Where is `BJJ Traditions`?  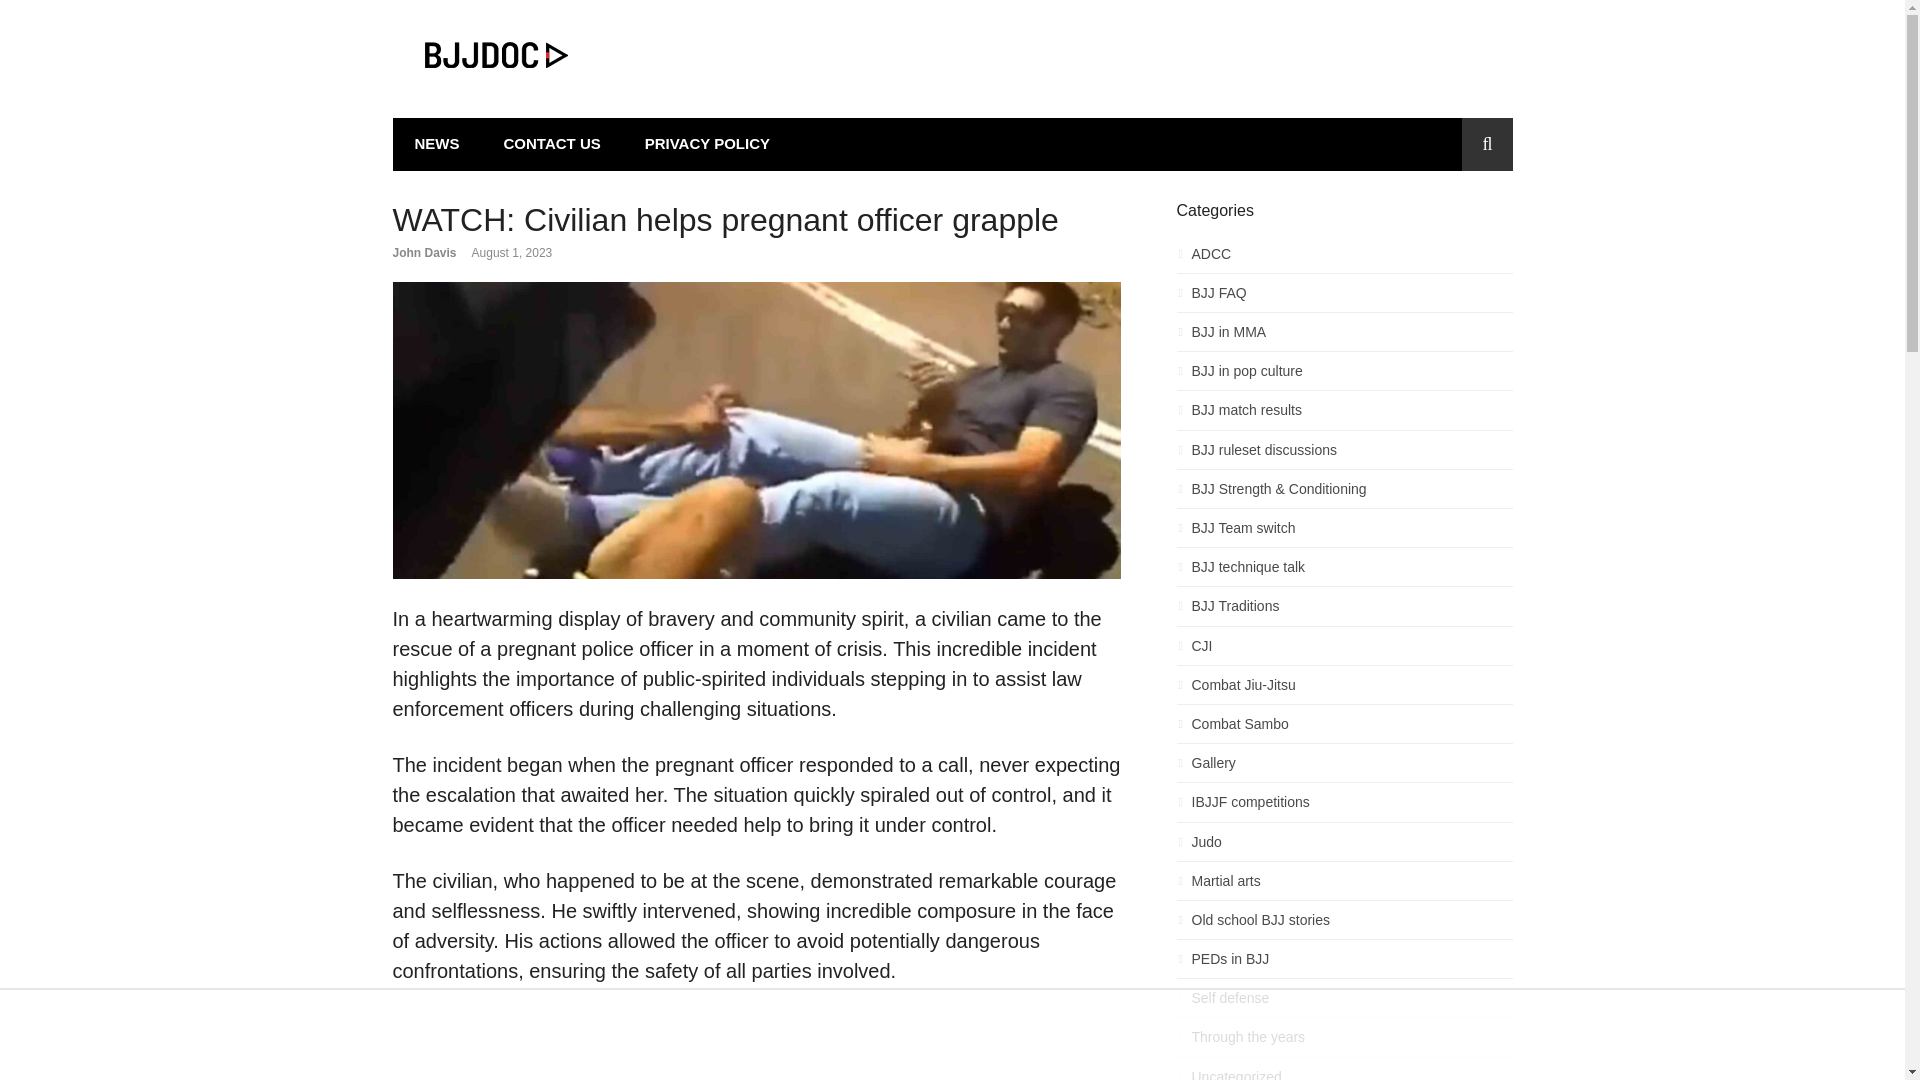 BJJ Traditions is located at coordinates (1344, 612).